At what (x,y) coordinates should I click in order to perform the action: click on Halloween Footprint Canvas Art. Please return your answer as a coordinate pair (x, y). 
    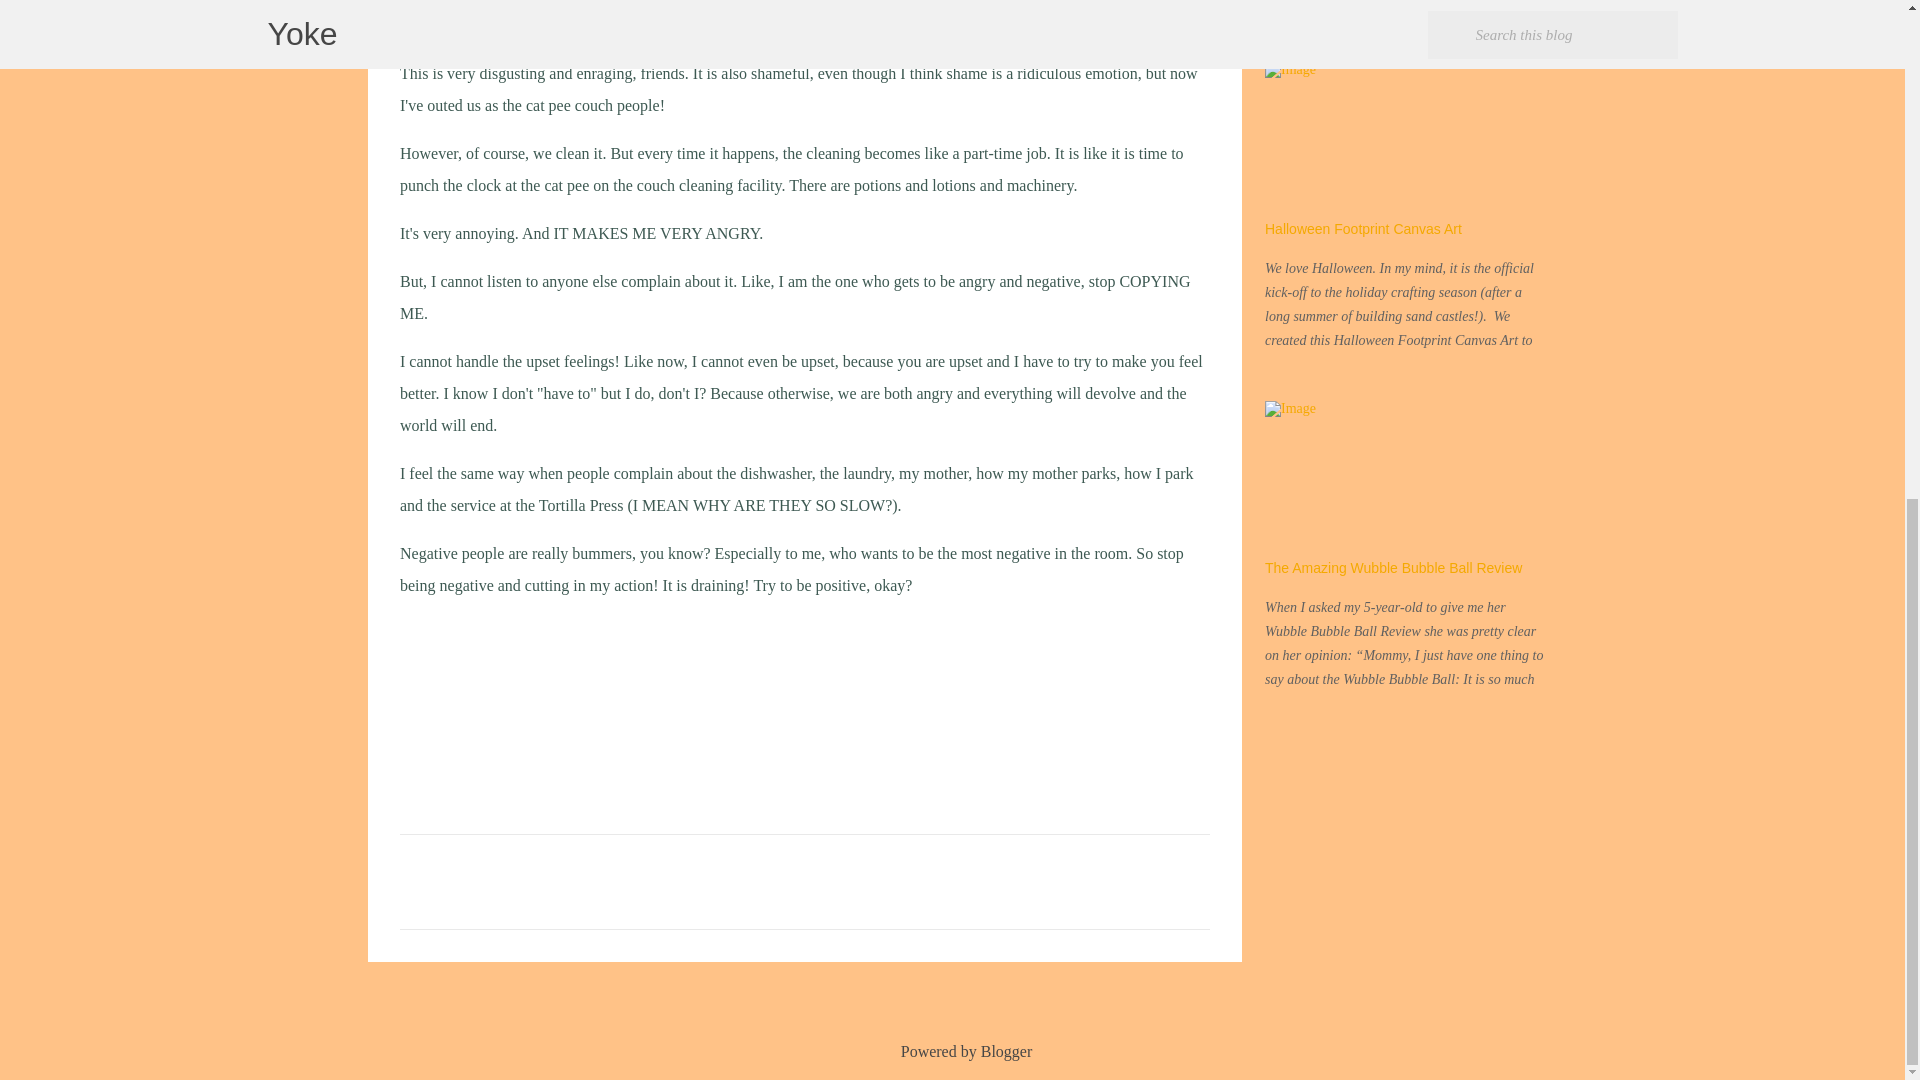
    Looking at the image, I should click on (1363, 228).